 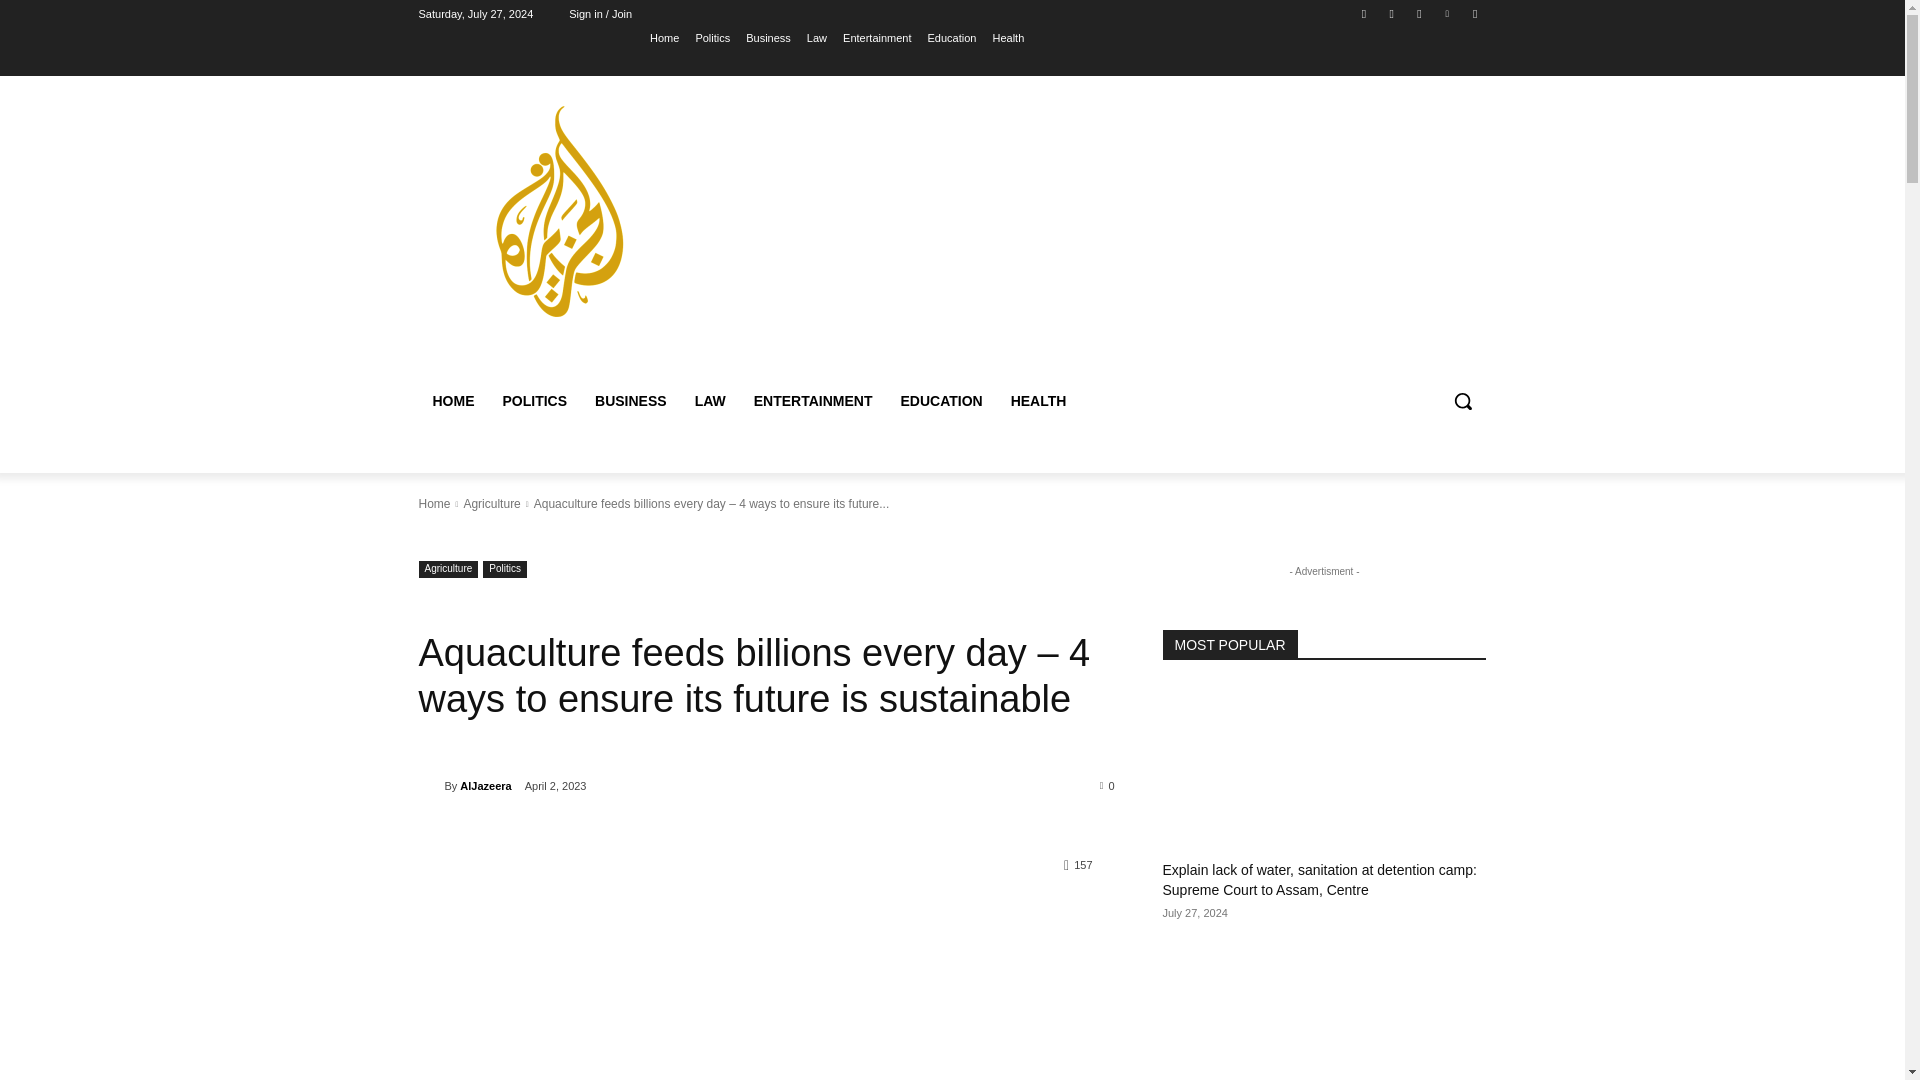 I want to click on Instagram, so click(x=1392, y=13).